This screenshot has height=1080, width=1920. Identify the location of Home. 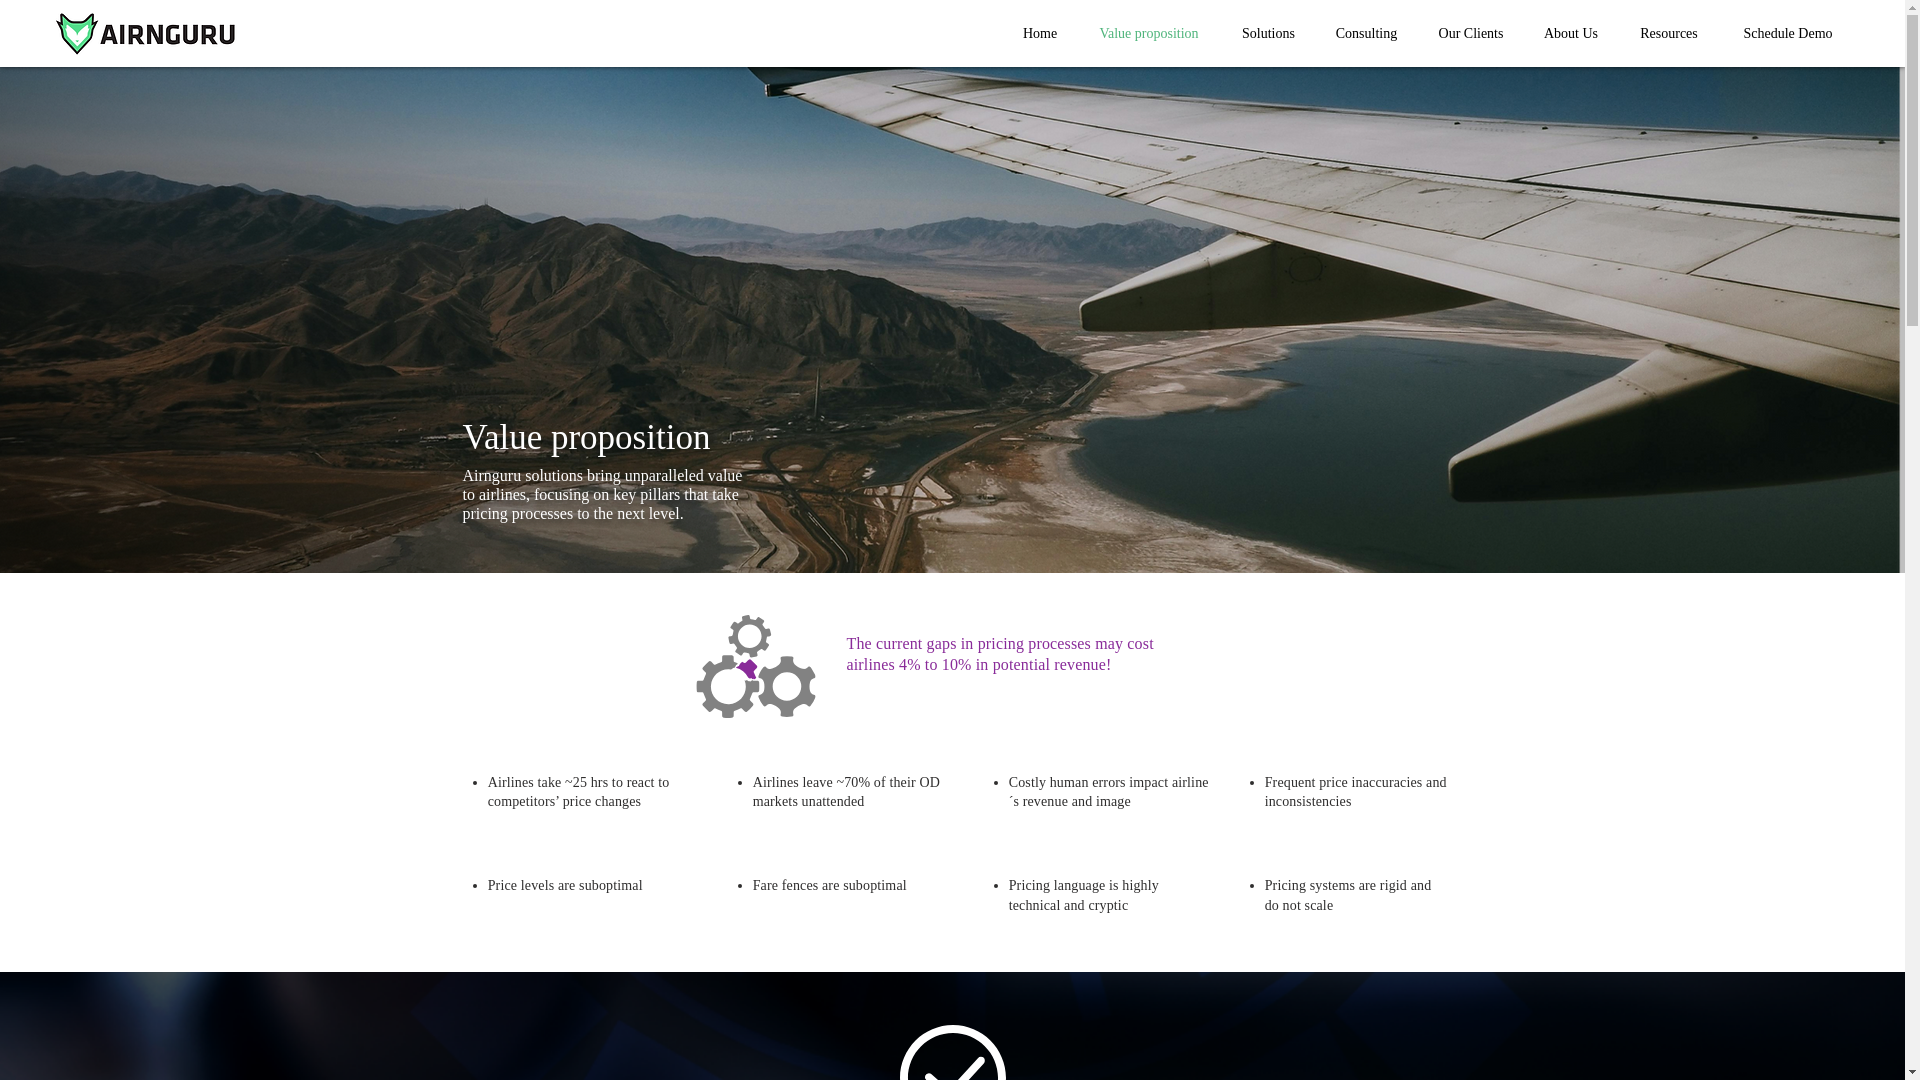
(1040, 33).